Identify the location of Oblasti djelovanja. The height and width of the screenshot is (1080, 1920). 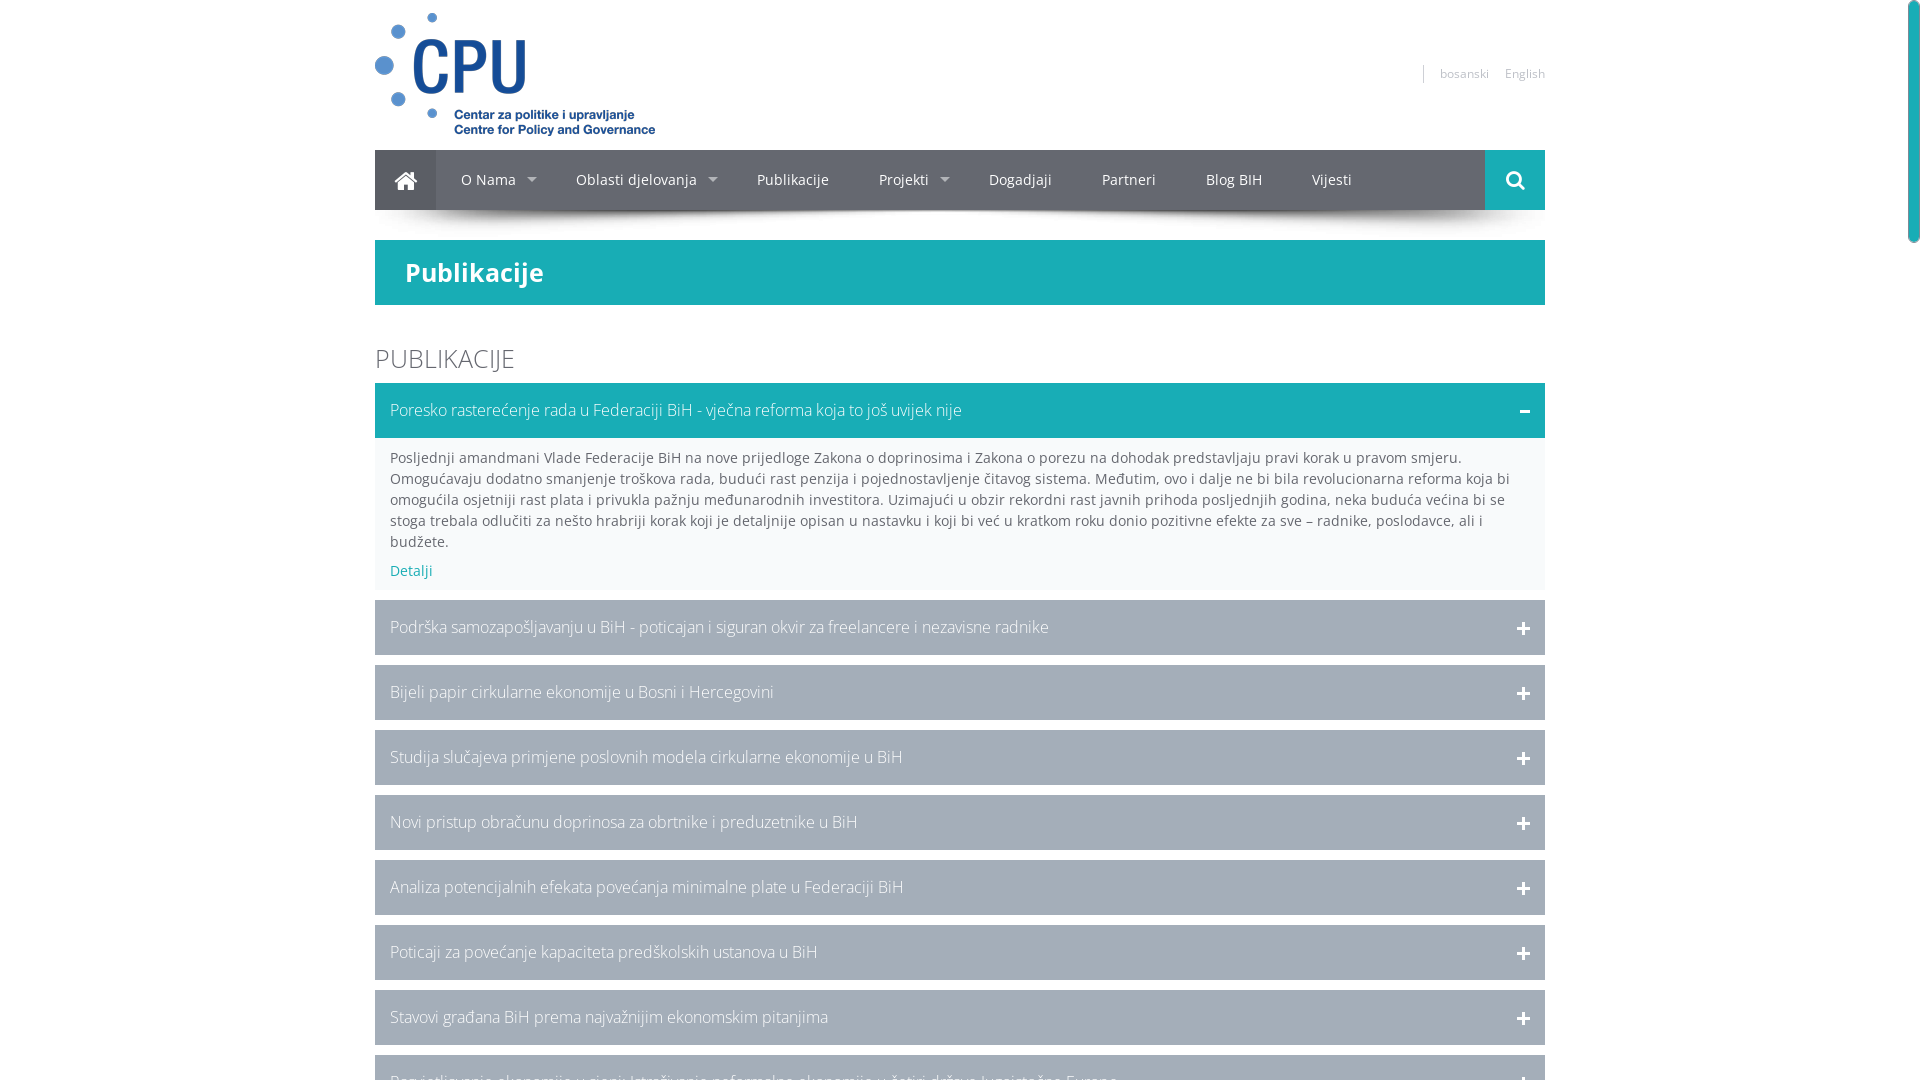
(642, 180).